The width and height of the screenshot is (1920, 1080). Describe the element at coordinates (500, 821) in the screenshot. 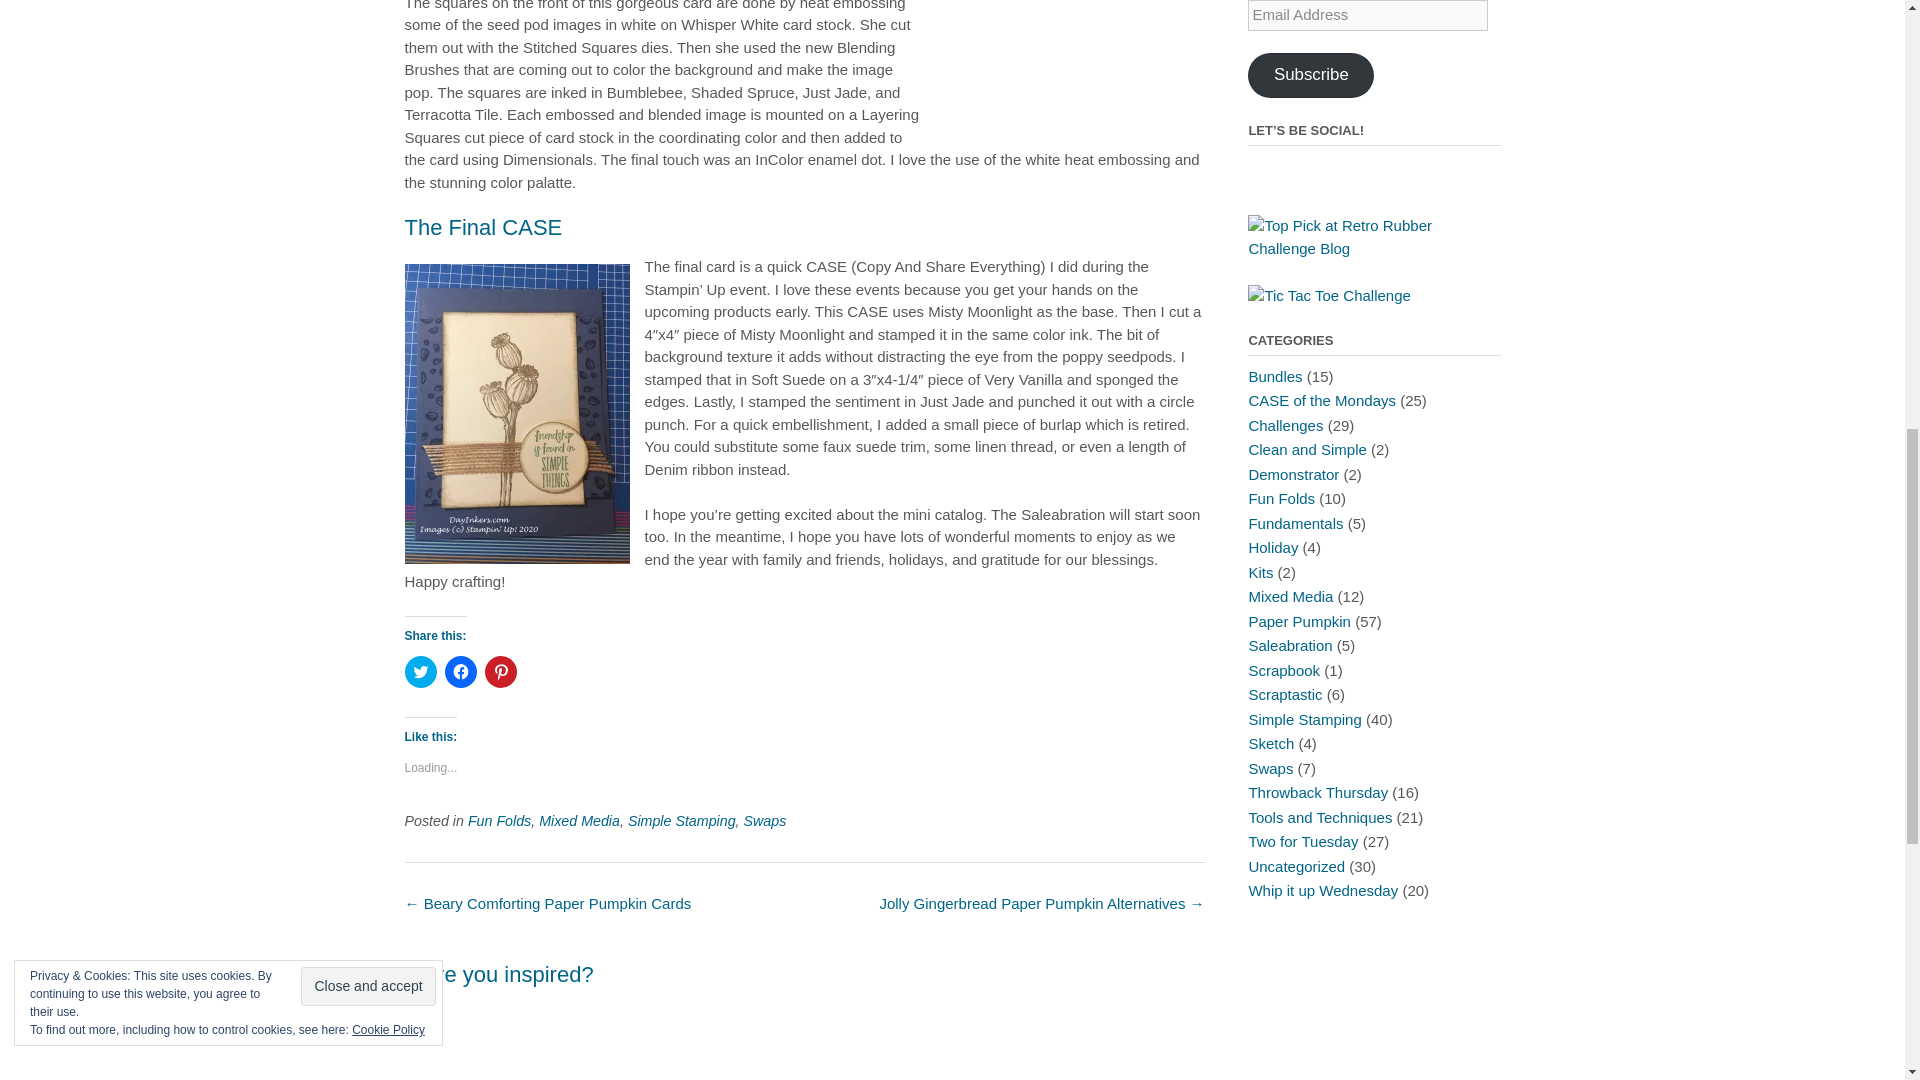

I see `Fun Folds` at that location.